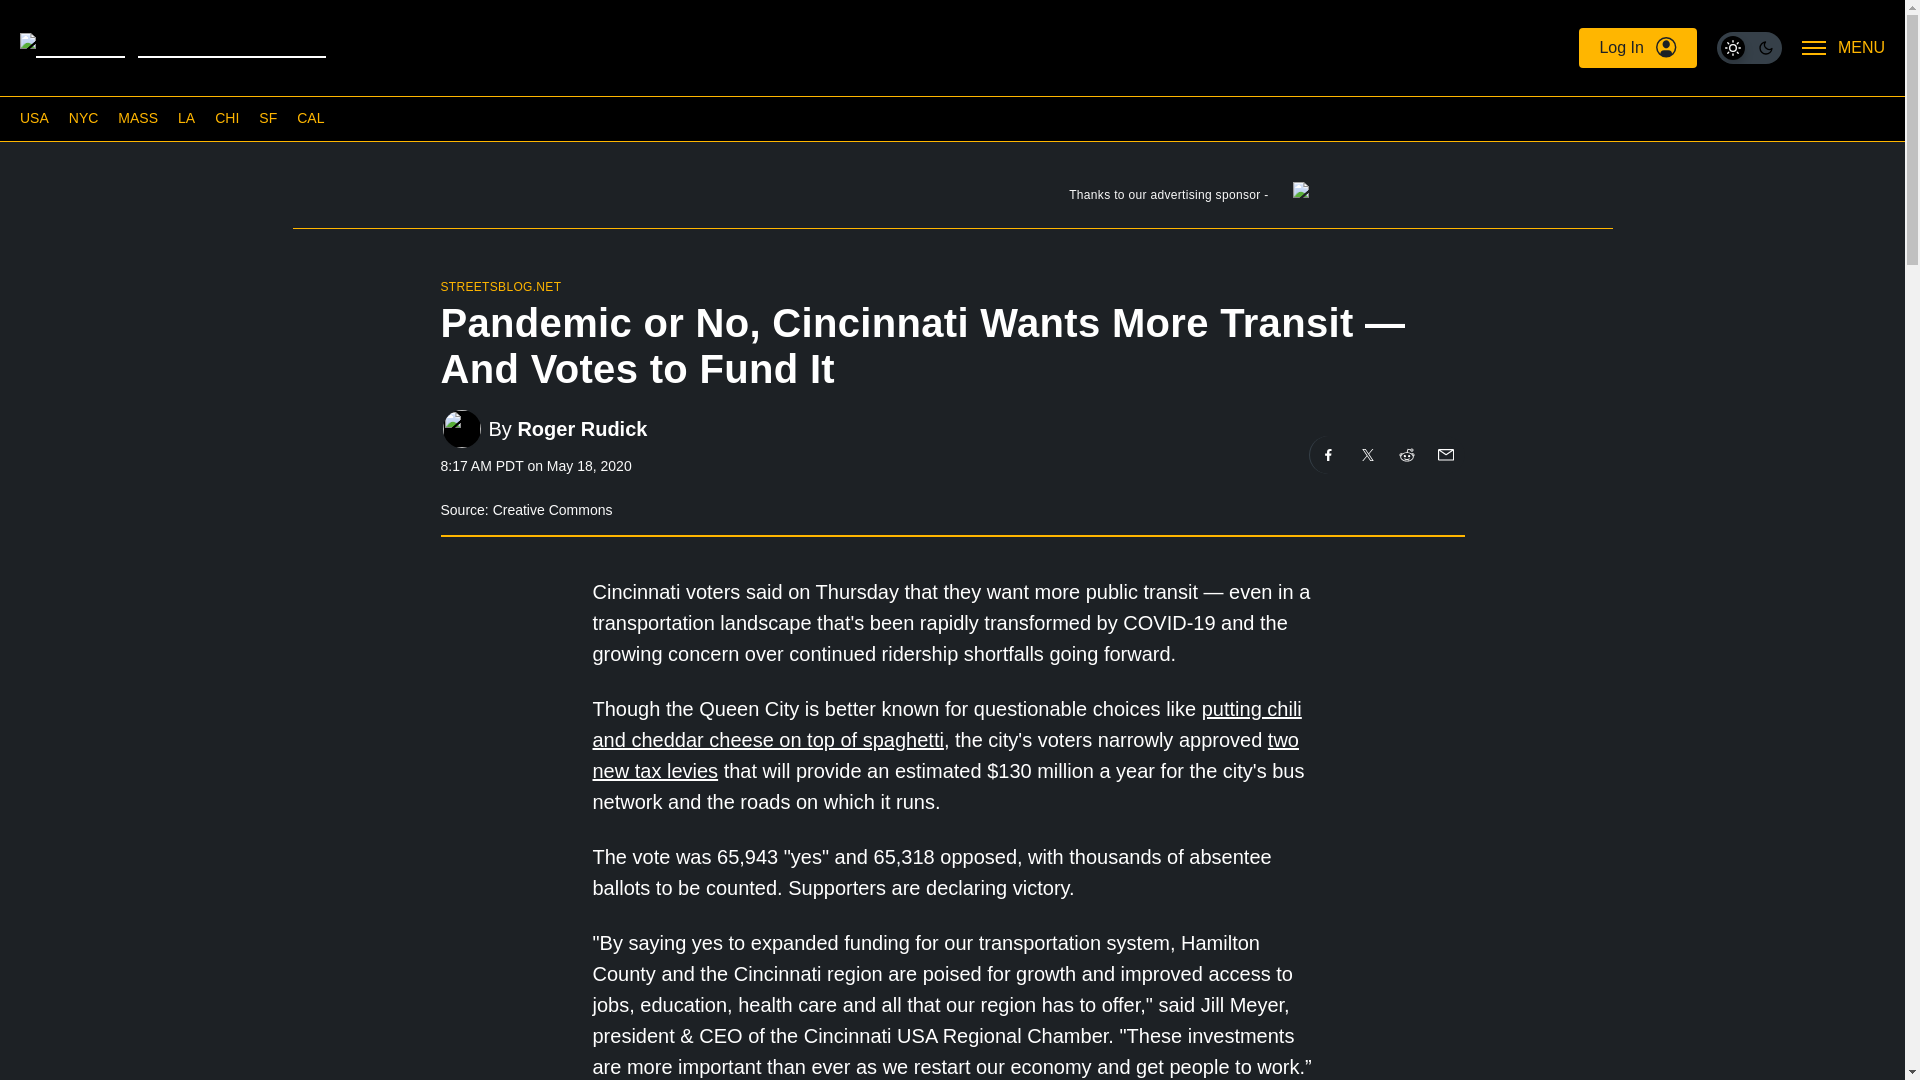 Image resolution: width=1920 pixels, height=1080 pixels. What do you see at coordinates (582, 428) in the screenshot?
I see `Roger Rudick` at bounding box center [582, 428].